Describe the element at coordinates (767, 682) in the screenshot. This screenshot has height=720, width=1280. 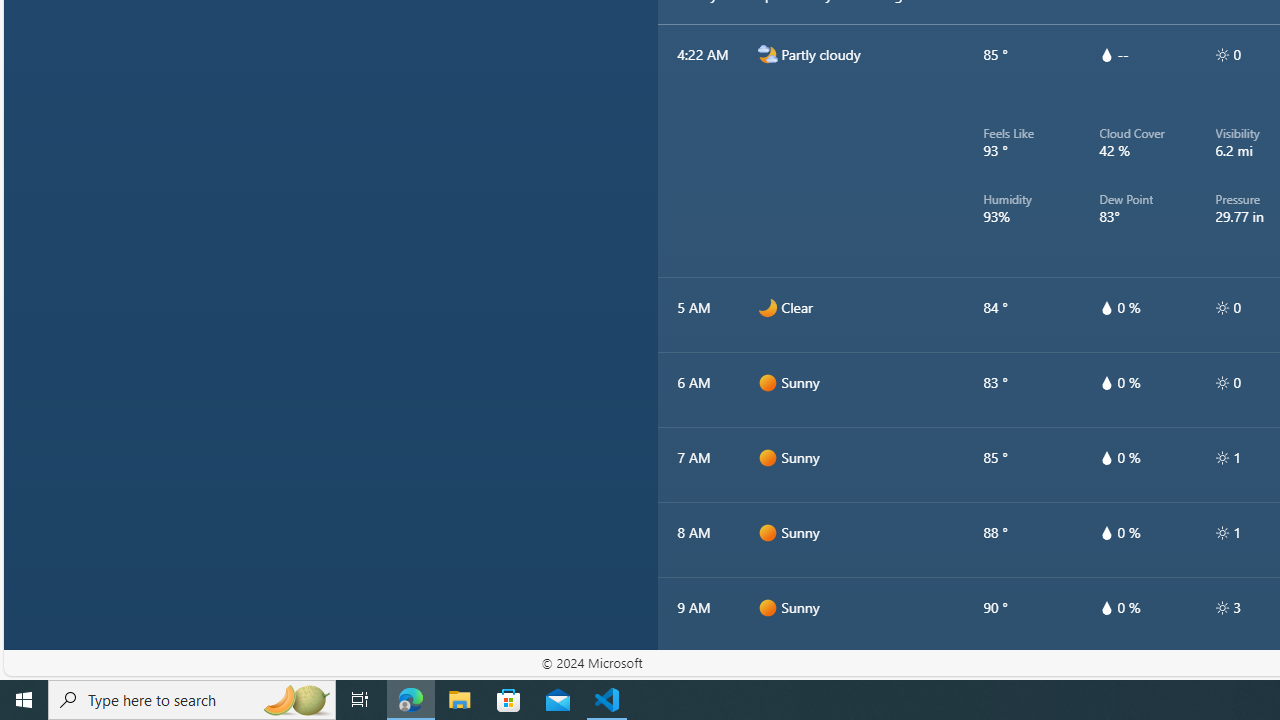
I see `d0000` at that location.